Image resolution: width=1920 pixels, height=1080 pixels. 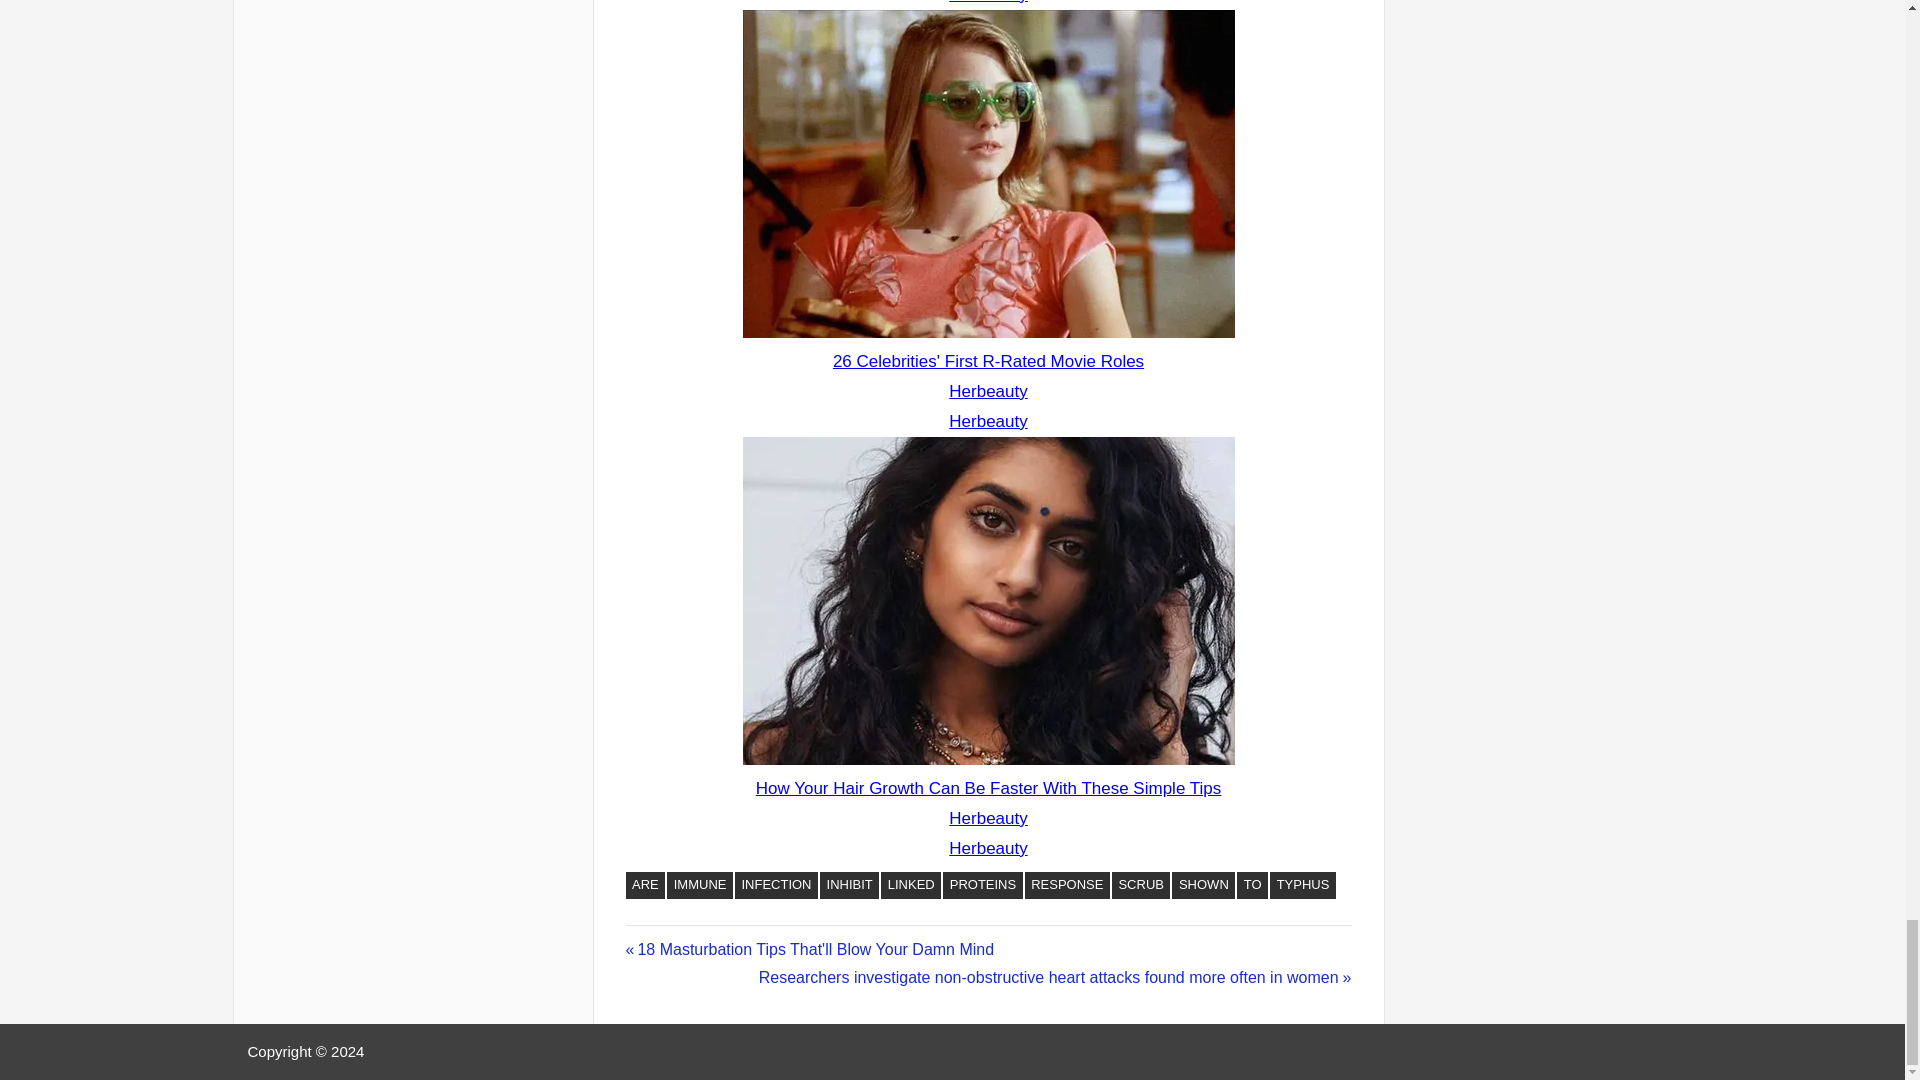 What do you see at coordinates (1202, 885) in the screenshot?
I see `SHOWN` at bounding box center [1202, 885].